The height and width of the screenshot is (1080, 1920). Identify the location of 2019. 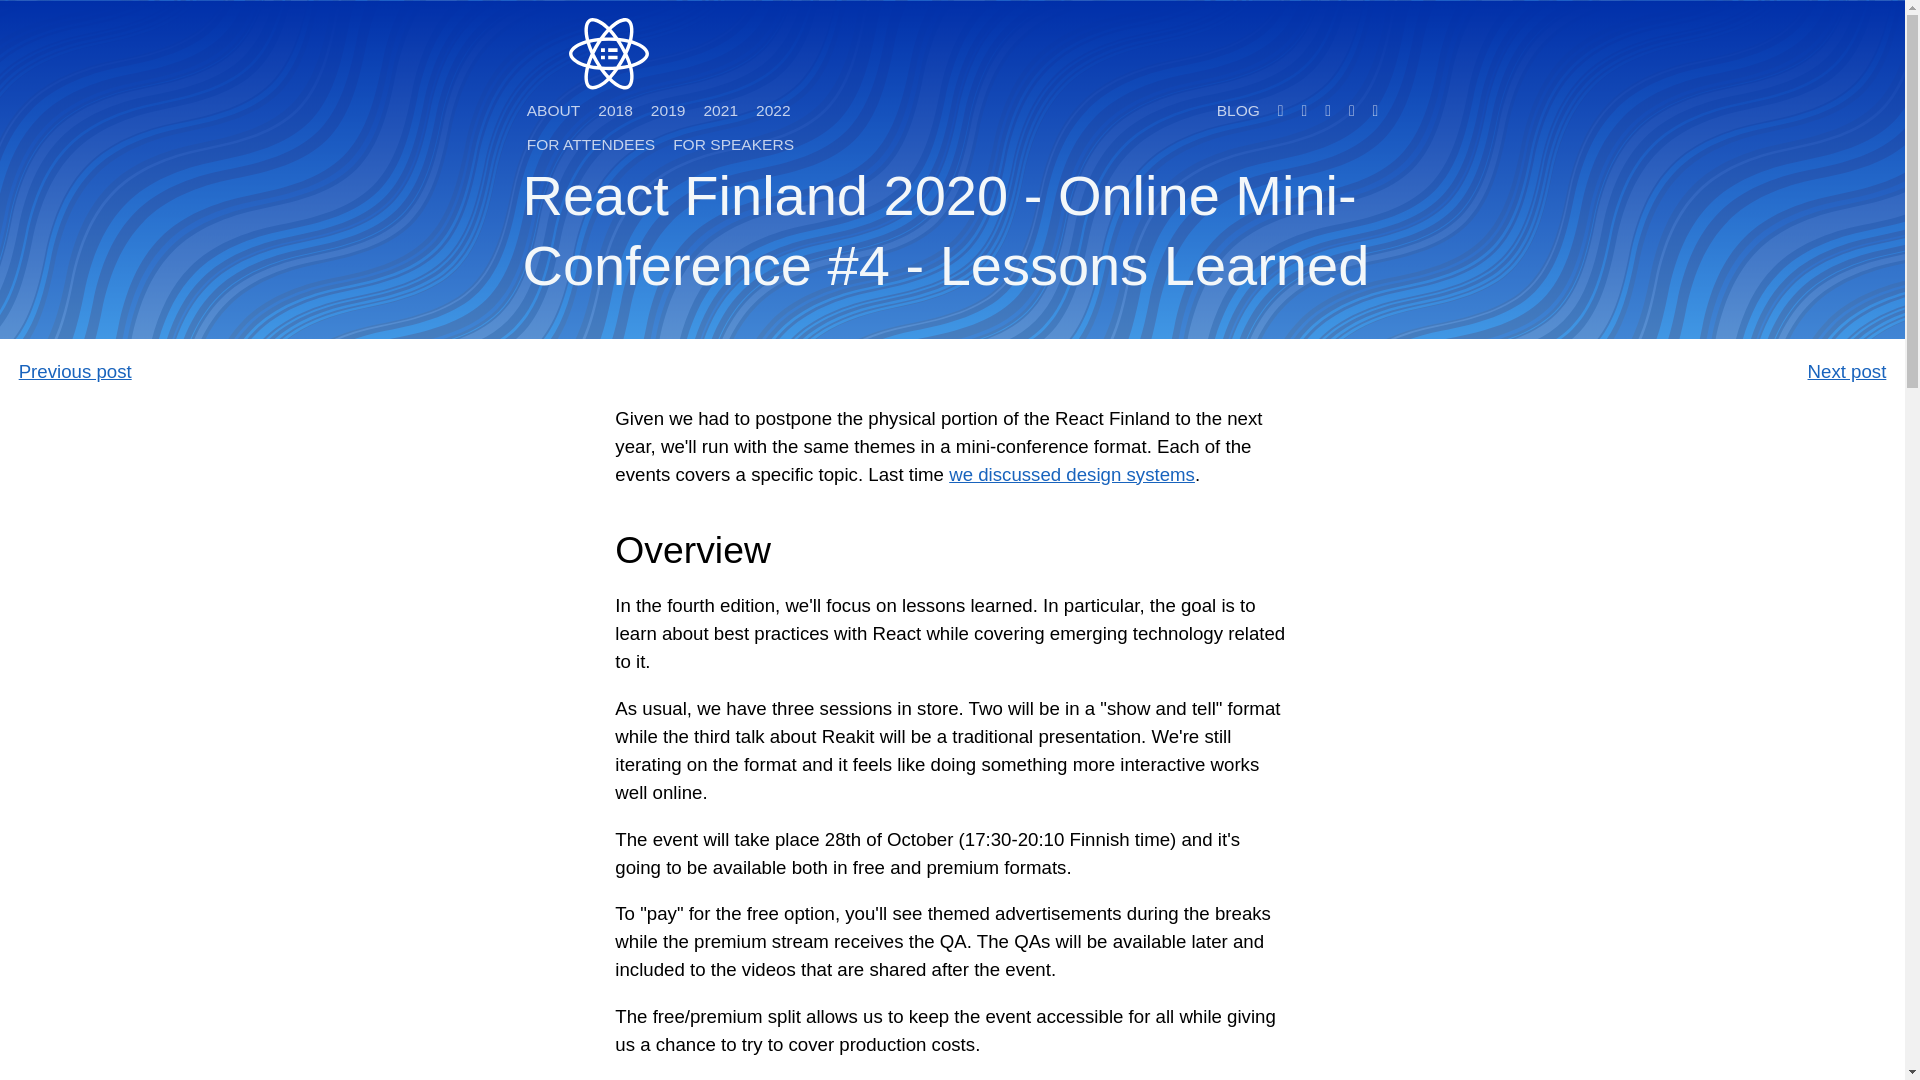
(668, 110).